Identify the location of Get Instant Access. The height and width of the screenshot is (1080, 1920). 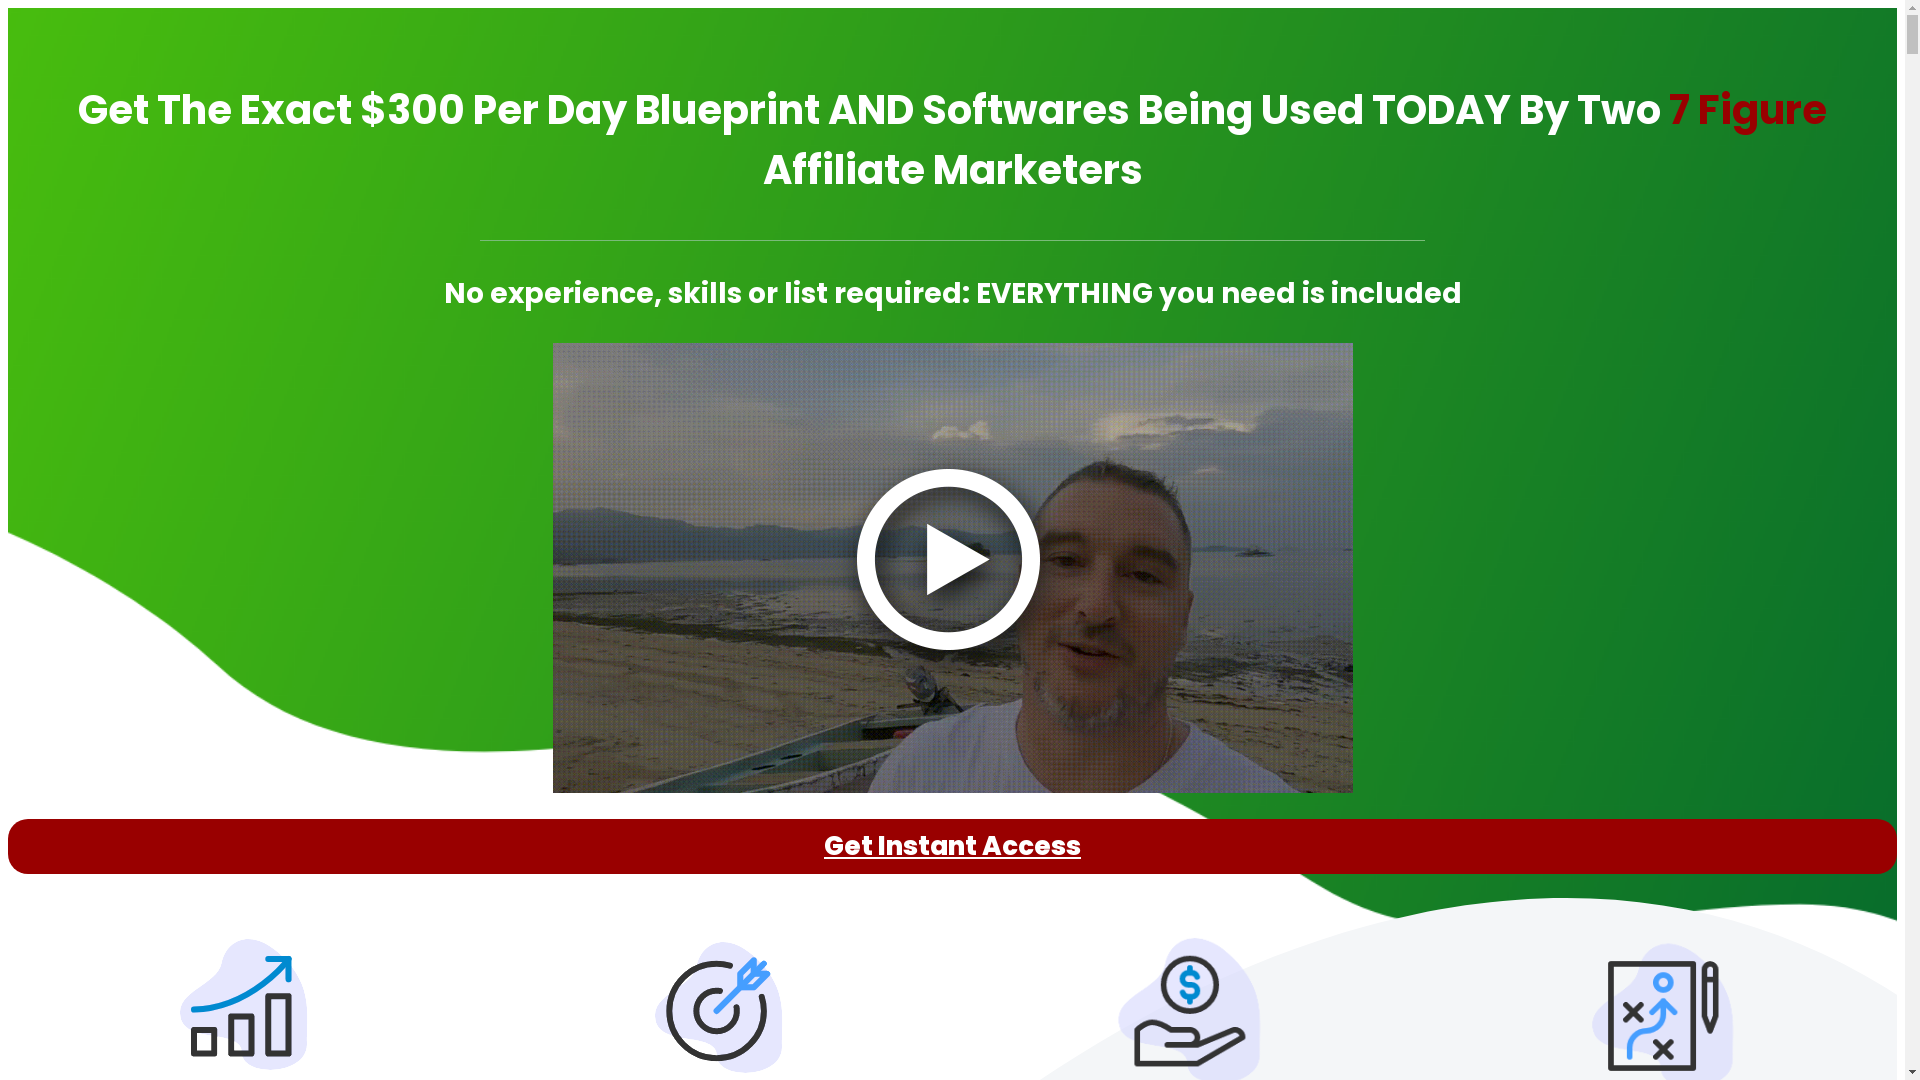
(952, 846).